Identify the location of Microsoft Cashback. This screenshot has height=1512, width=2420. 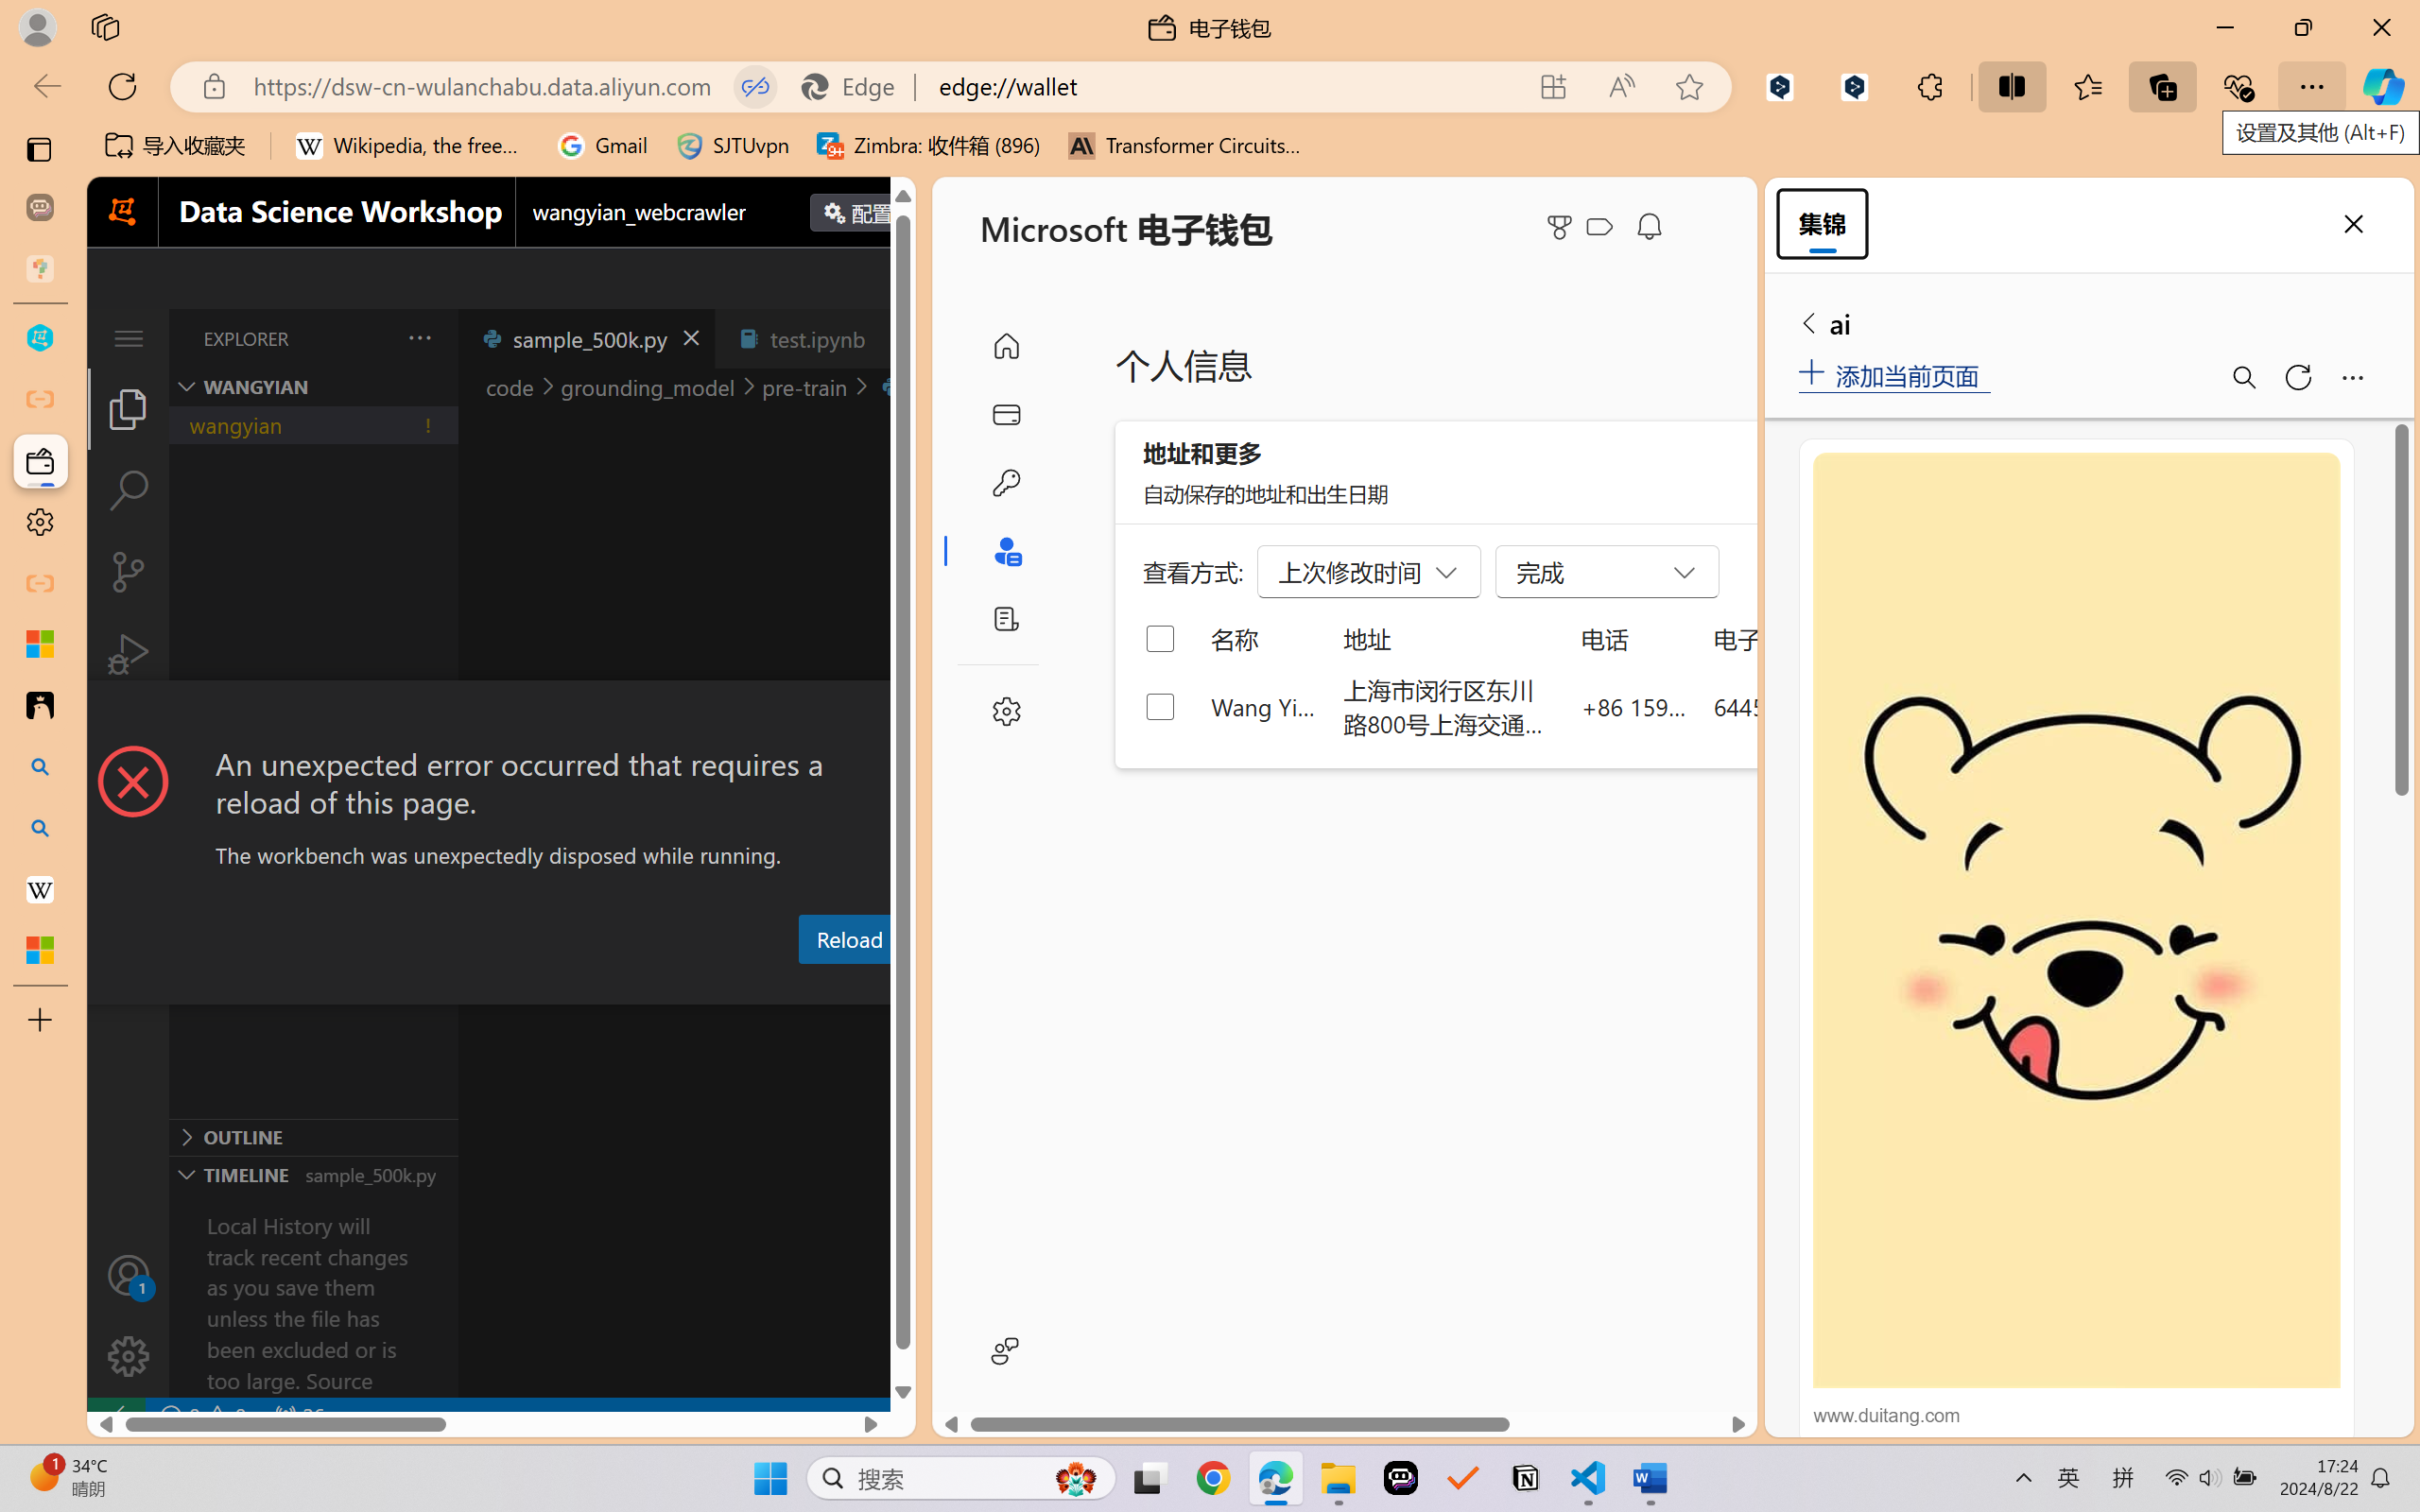
(1603, 228).